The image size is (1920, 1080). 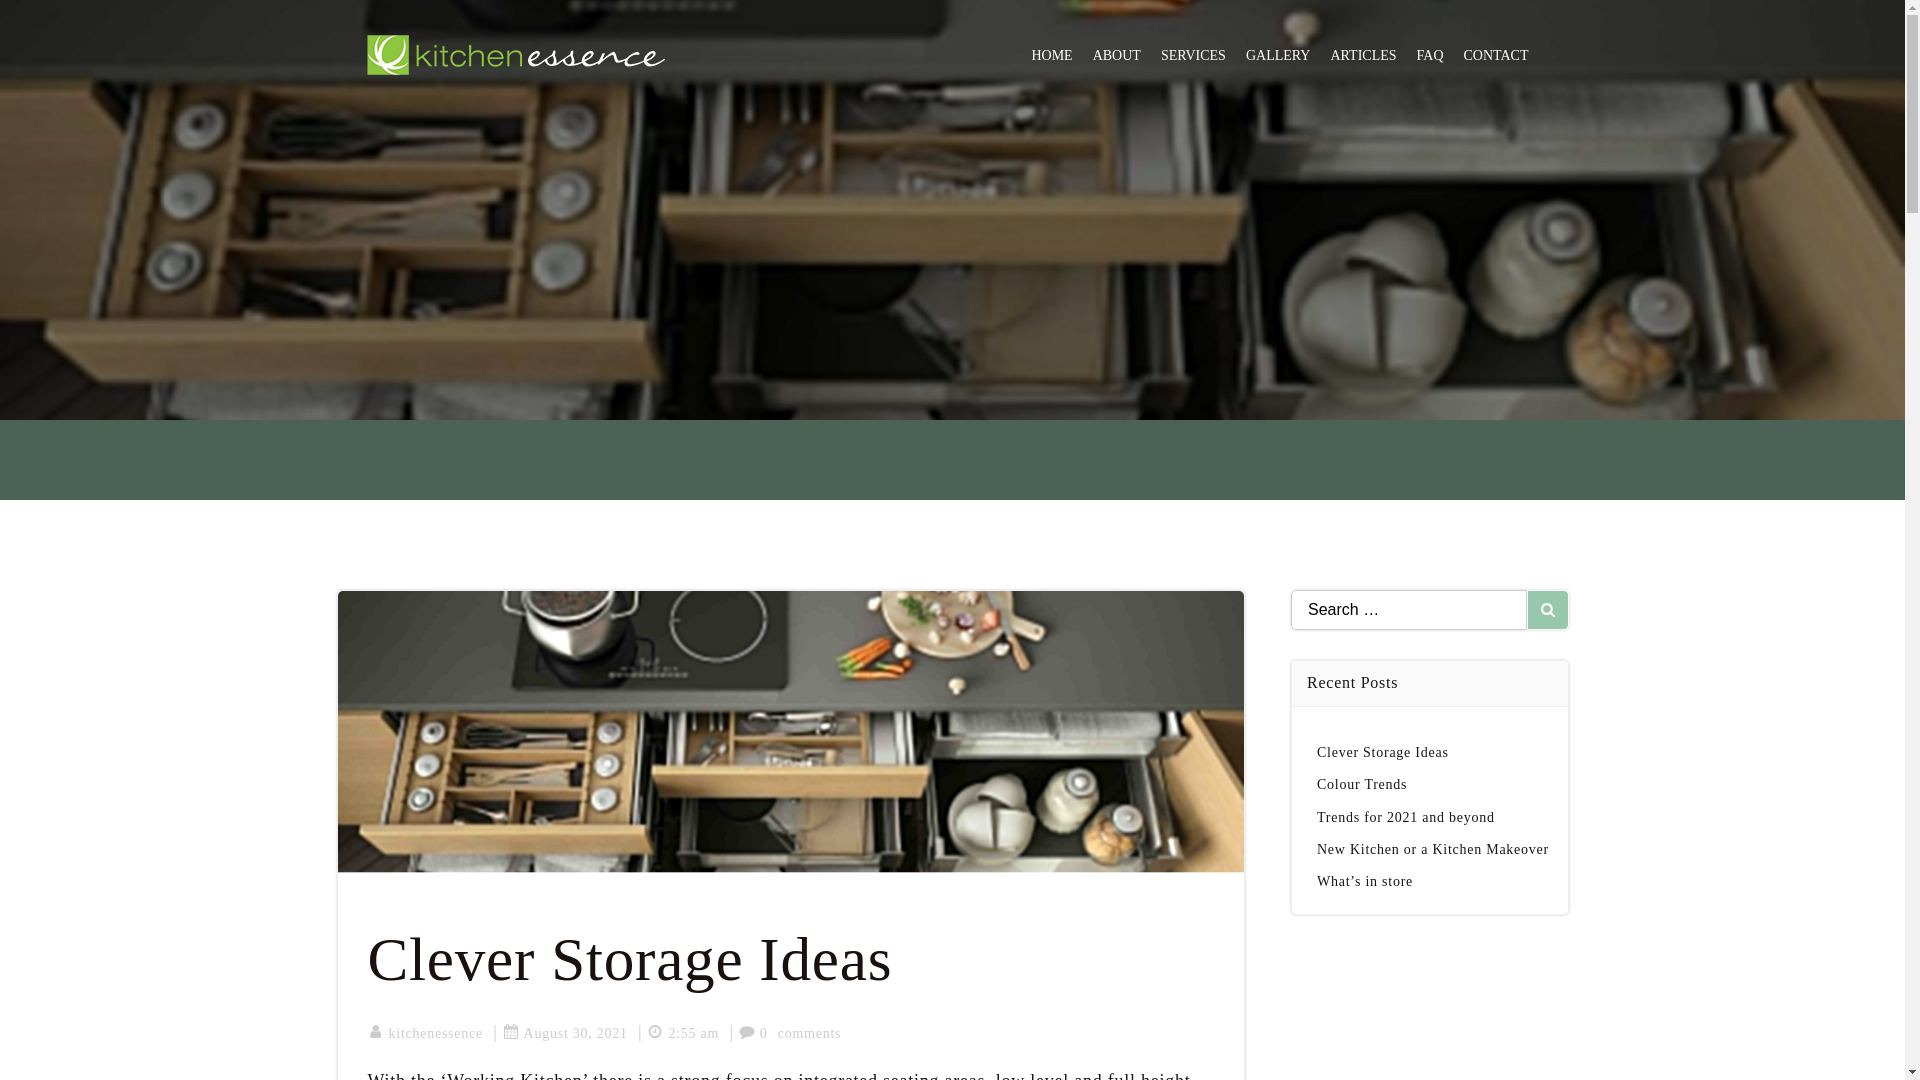 I want to click on ARTICLES, so click(x=1362, y=54).